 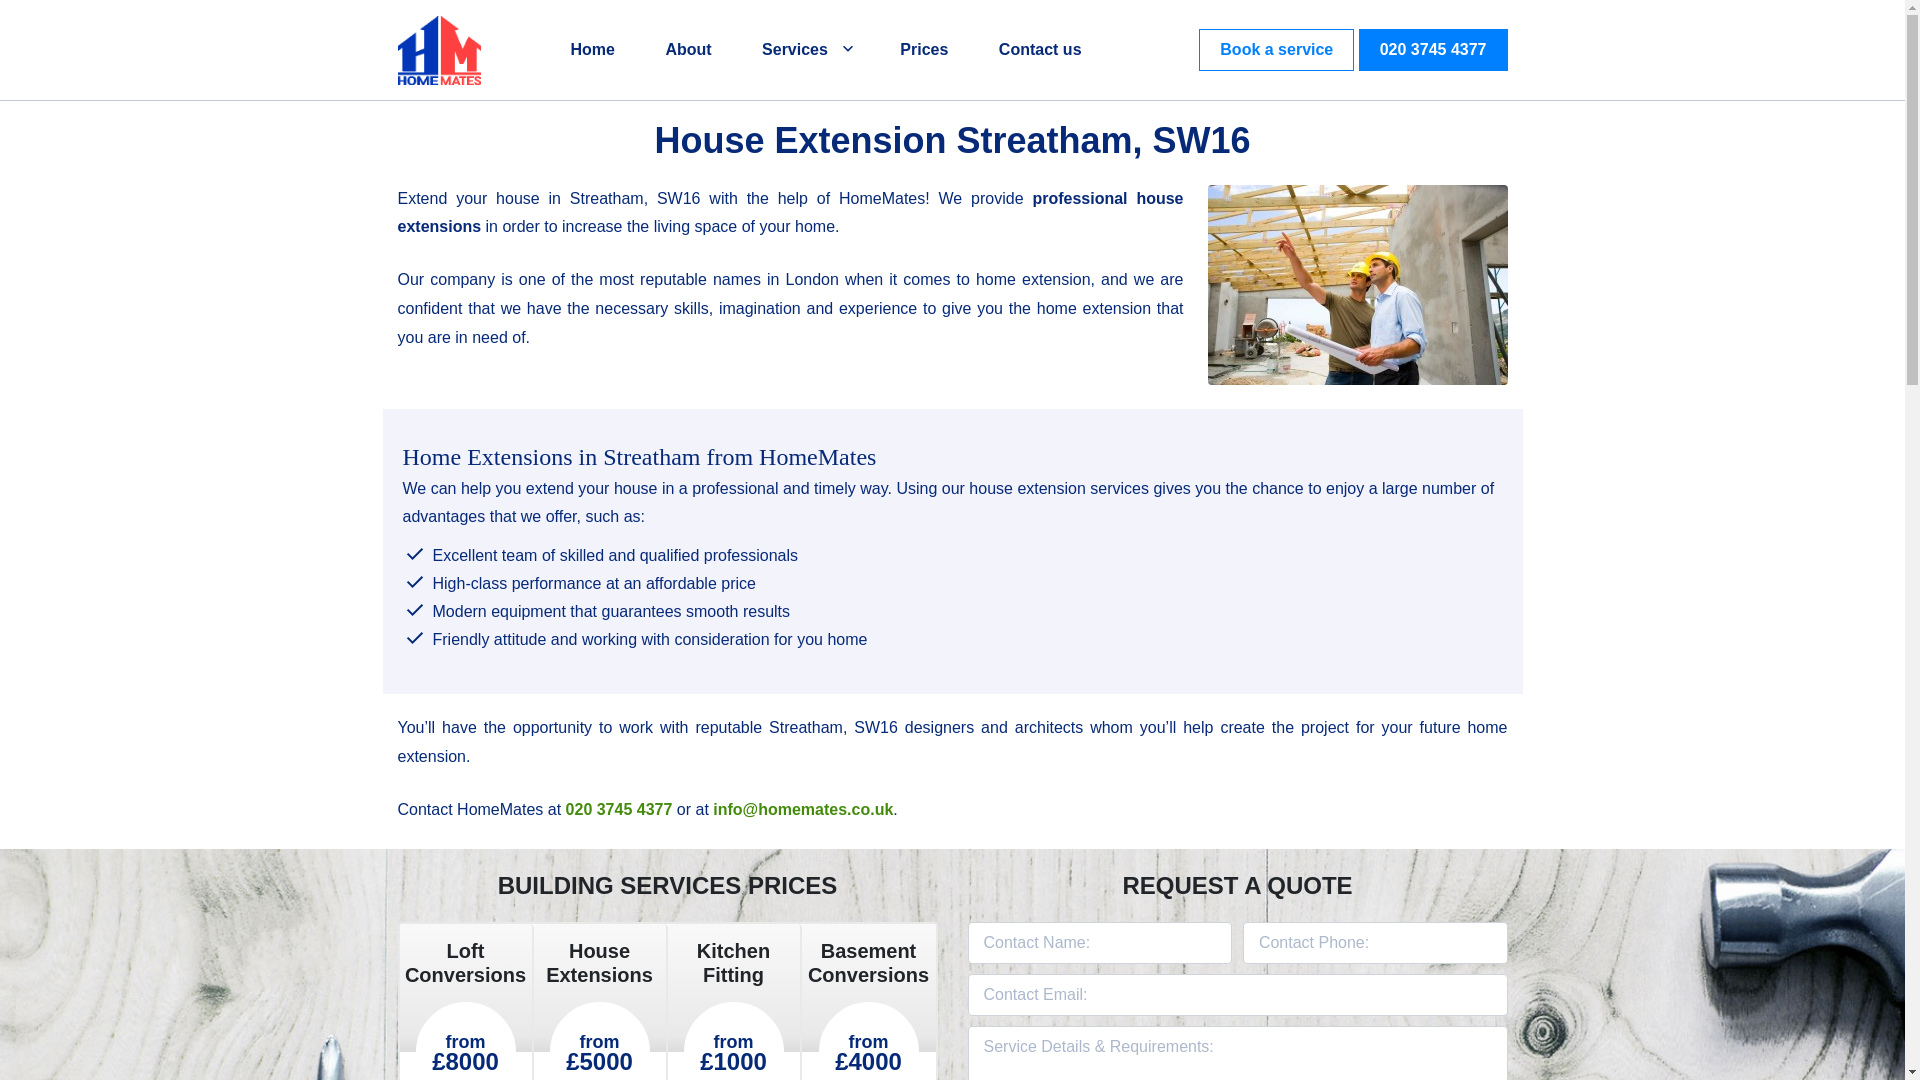 What do you see at coordinates (592, 50) in the screenshot?
I see `Home` at bounding box center [592, 50].